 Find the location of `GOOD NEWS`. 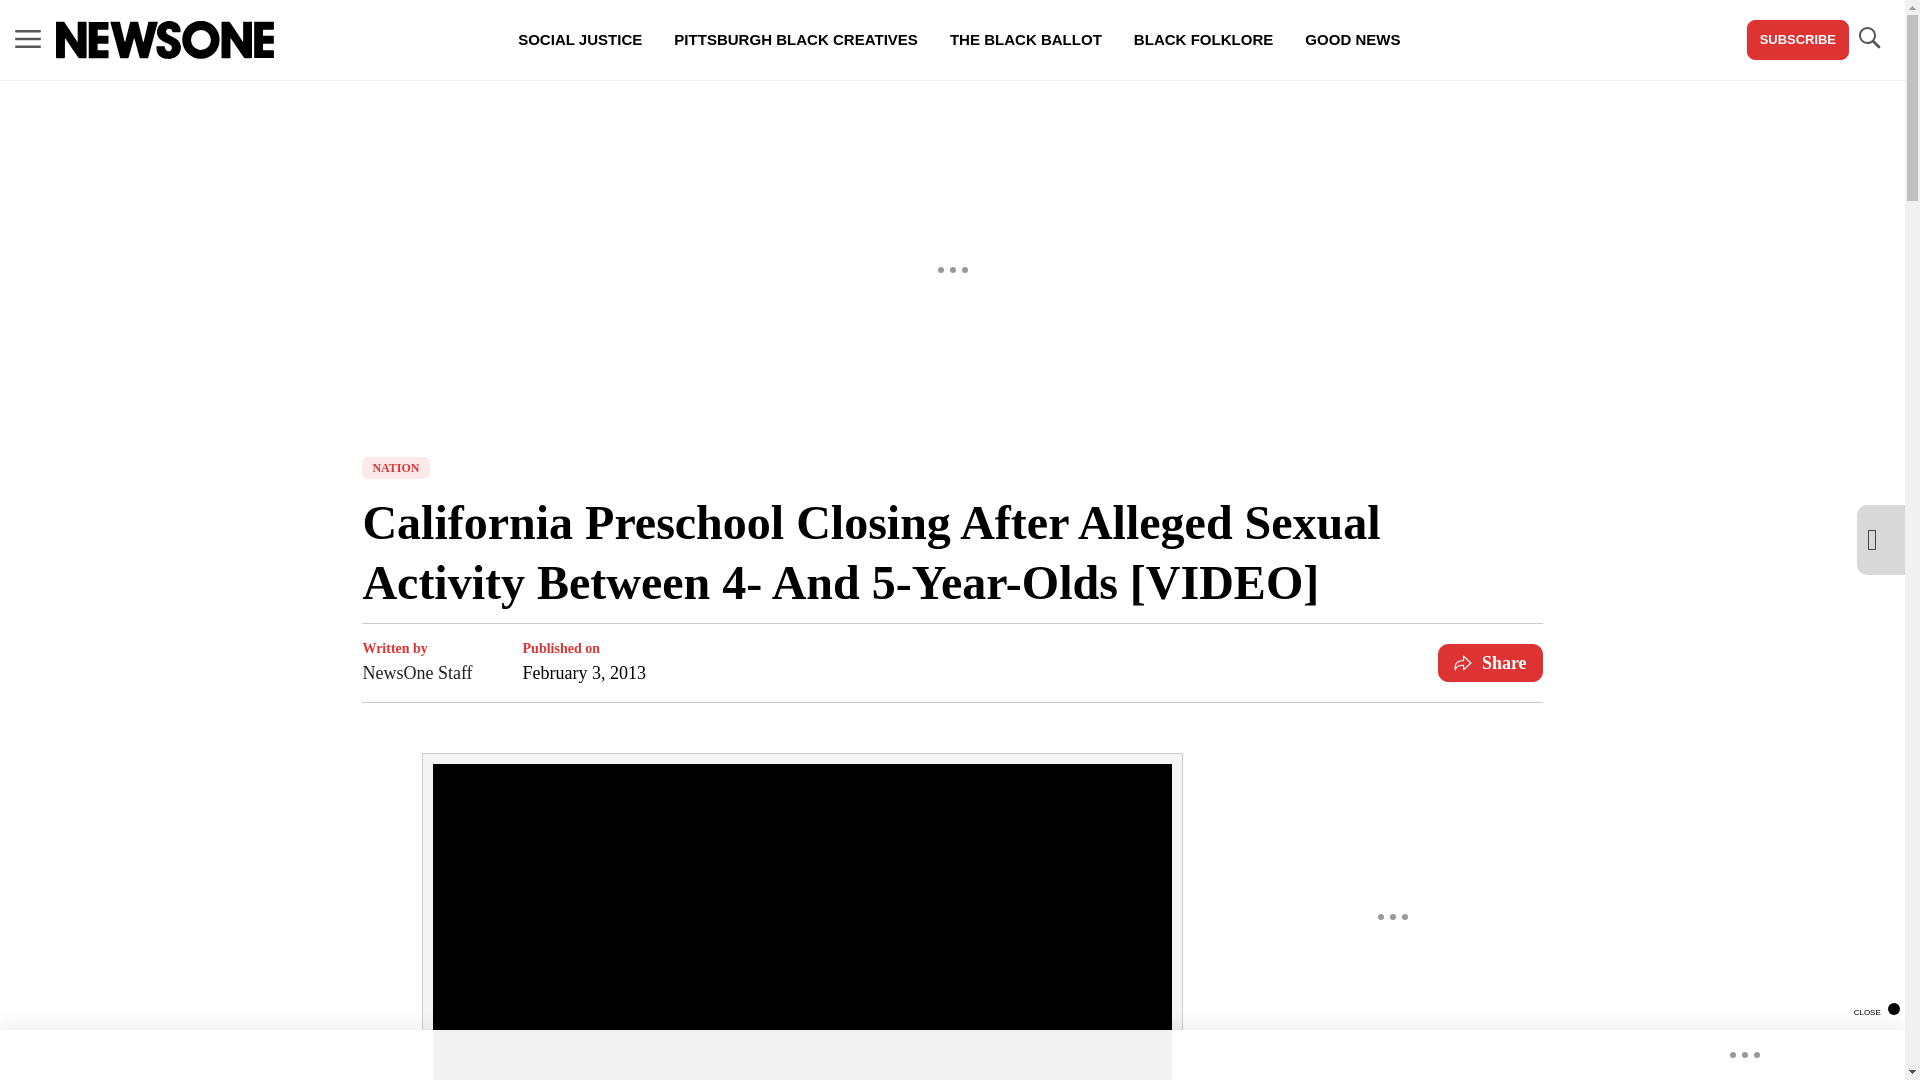

GOOD NEWS is located at coordinates (1352, 40).